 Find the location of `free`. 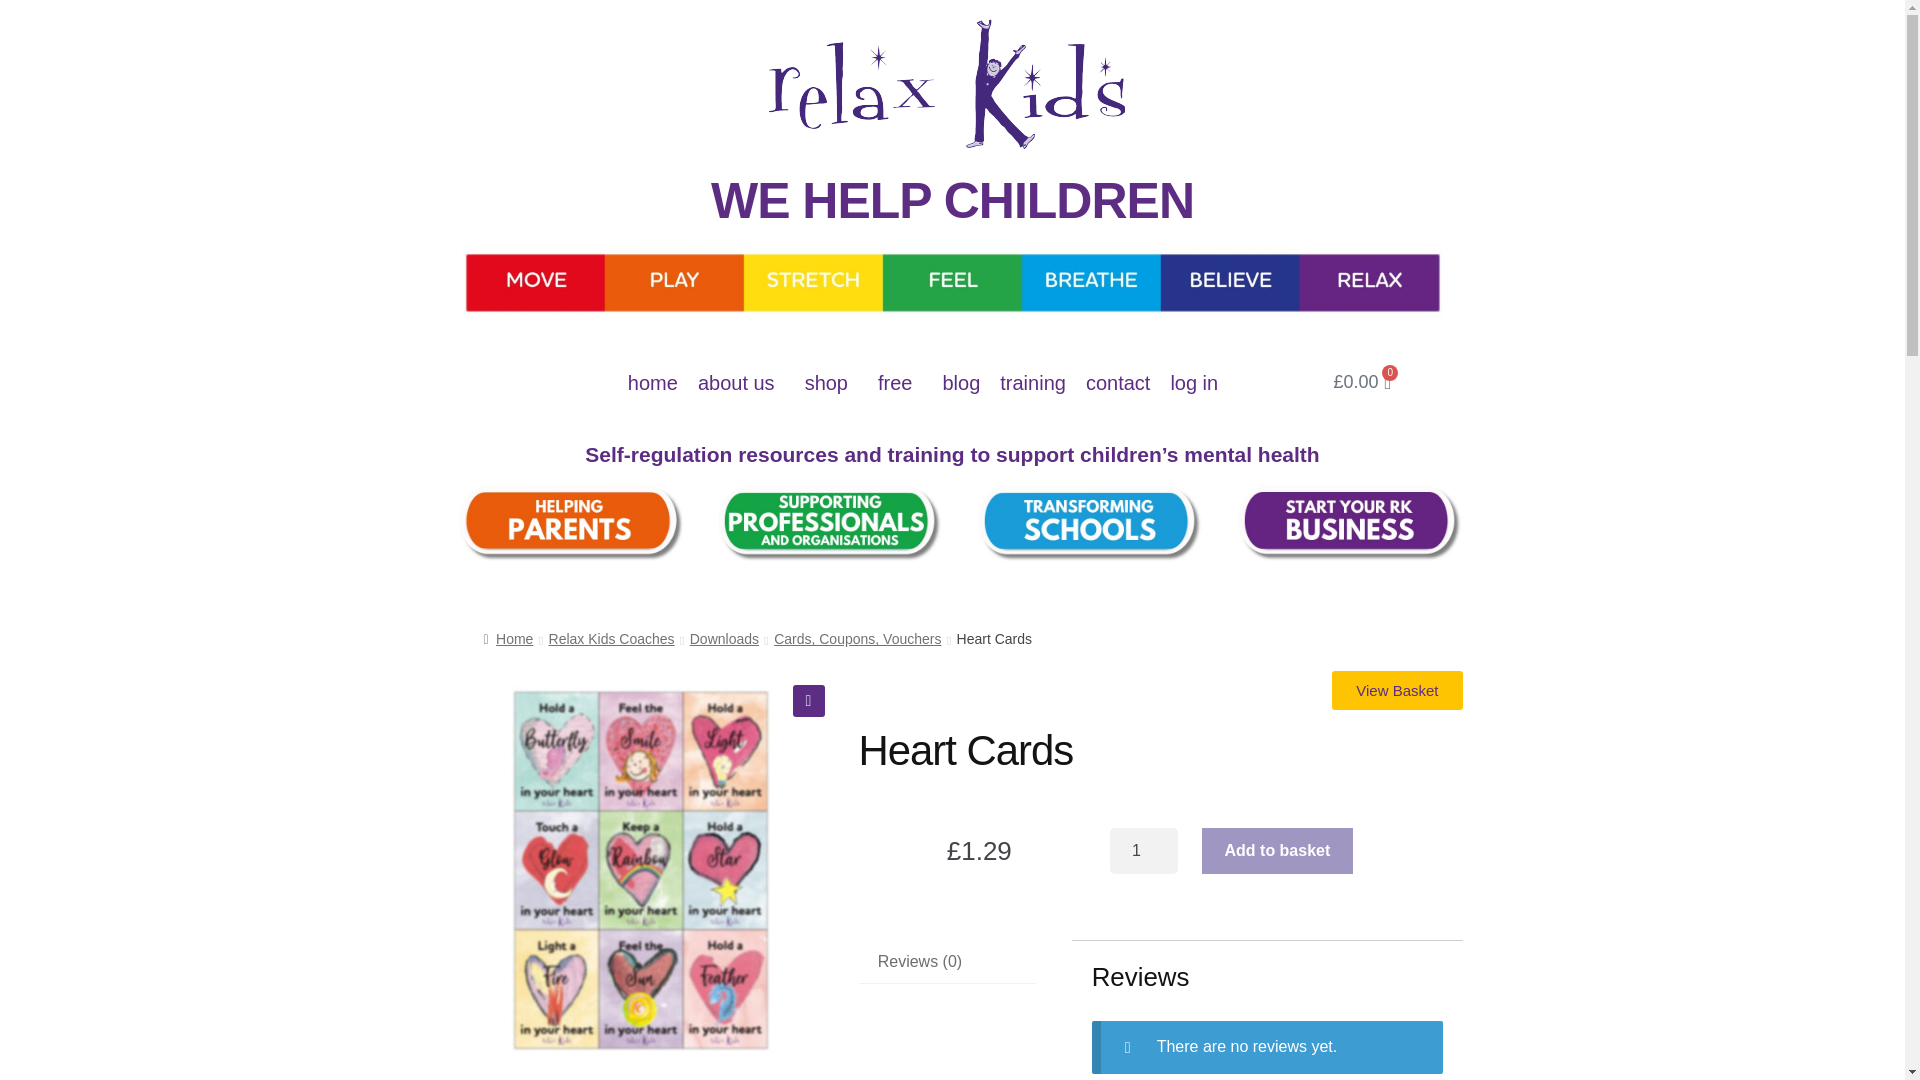

free is located at coordinates (899, 382).